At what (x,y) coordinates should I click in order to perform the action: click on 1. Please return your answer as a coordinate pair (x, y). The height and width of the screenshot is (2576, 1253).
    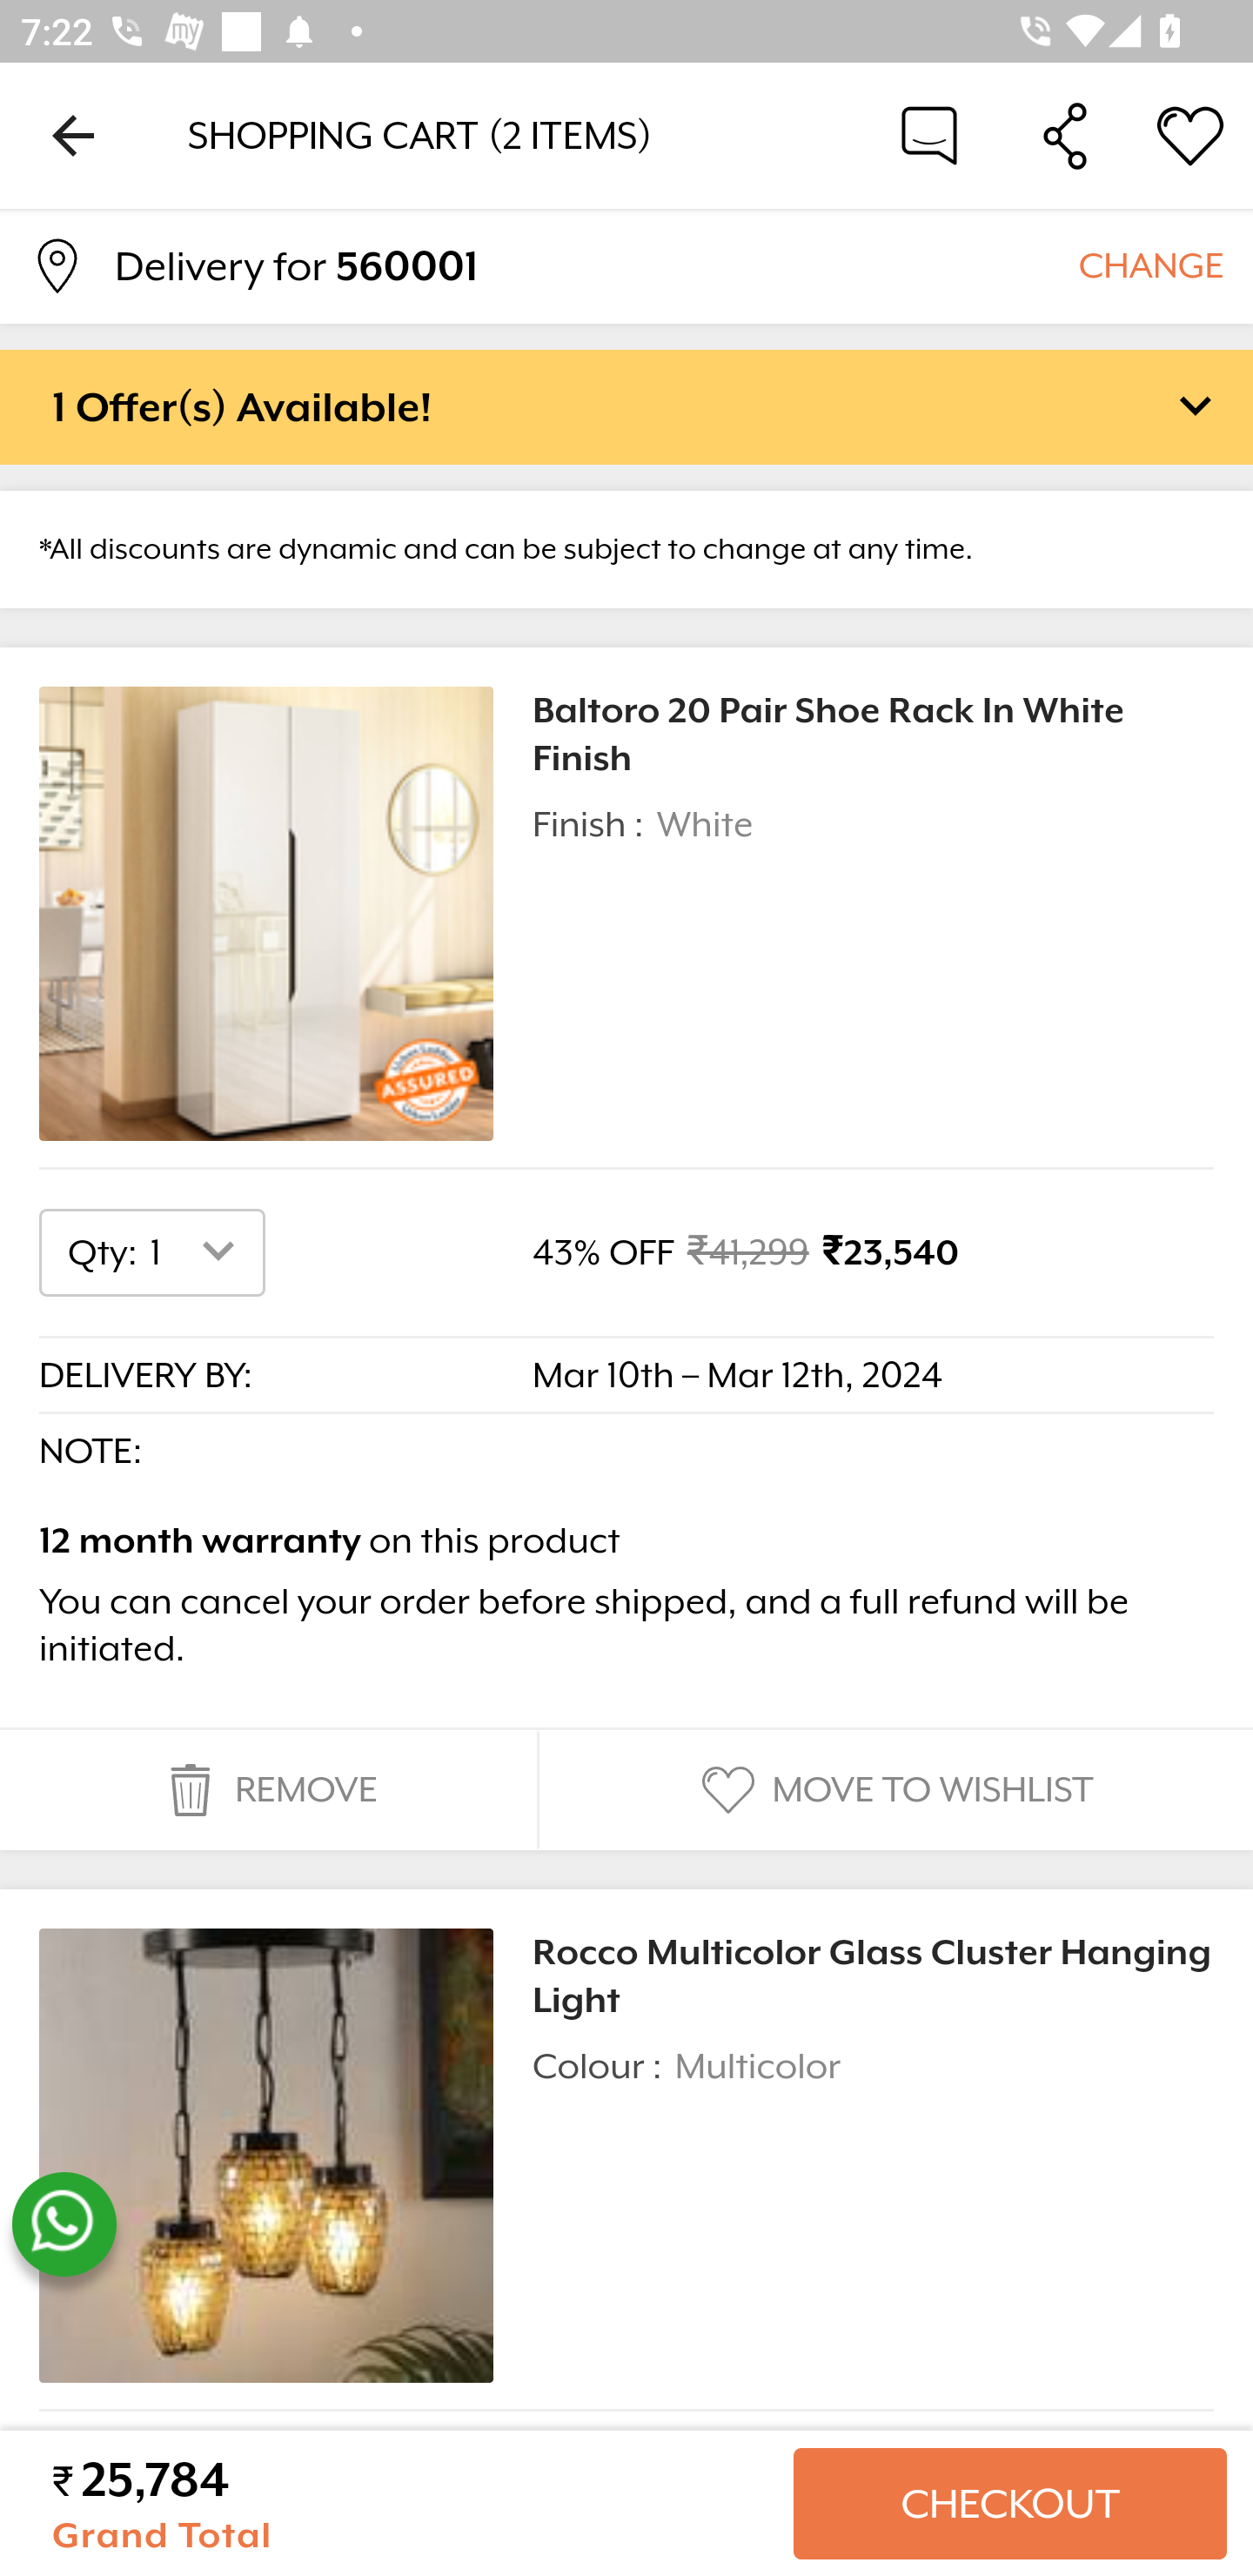
    Looking at the image, I should click on (198, 1251).